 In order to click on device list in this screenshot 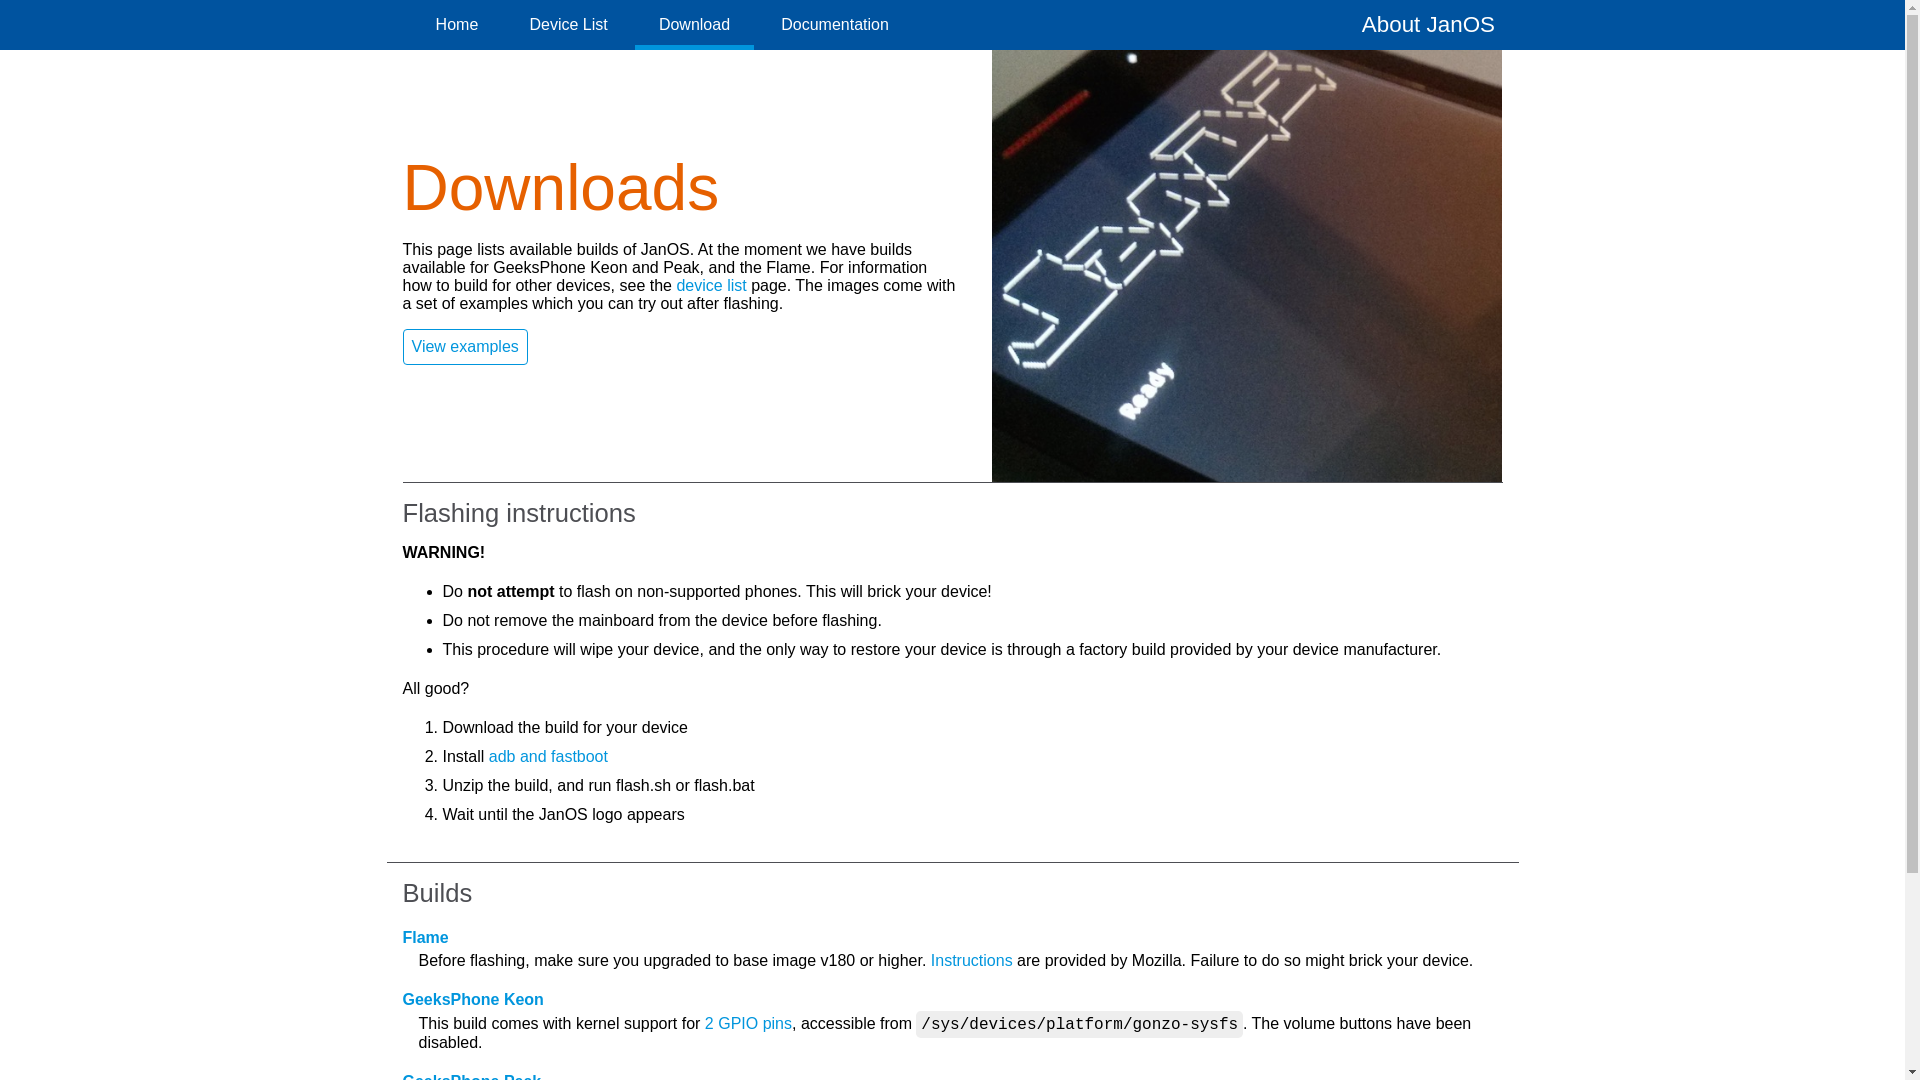, I will do `click(710, 284)`.